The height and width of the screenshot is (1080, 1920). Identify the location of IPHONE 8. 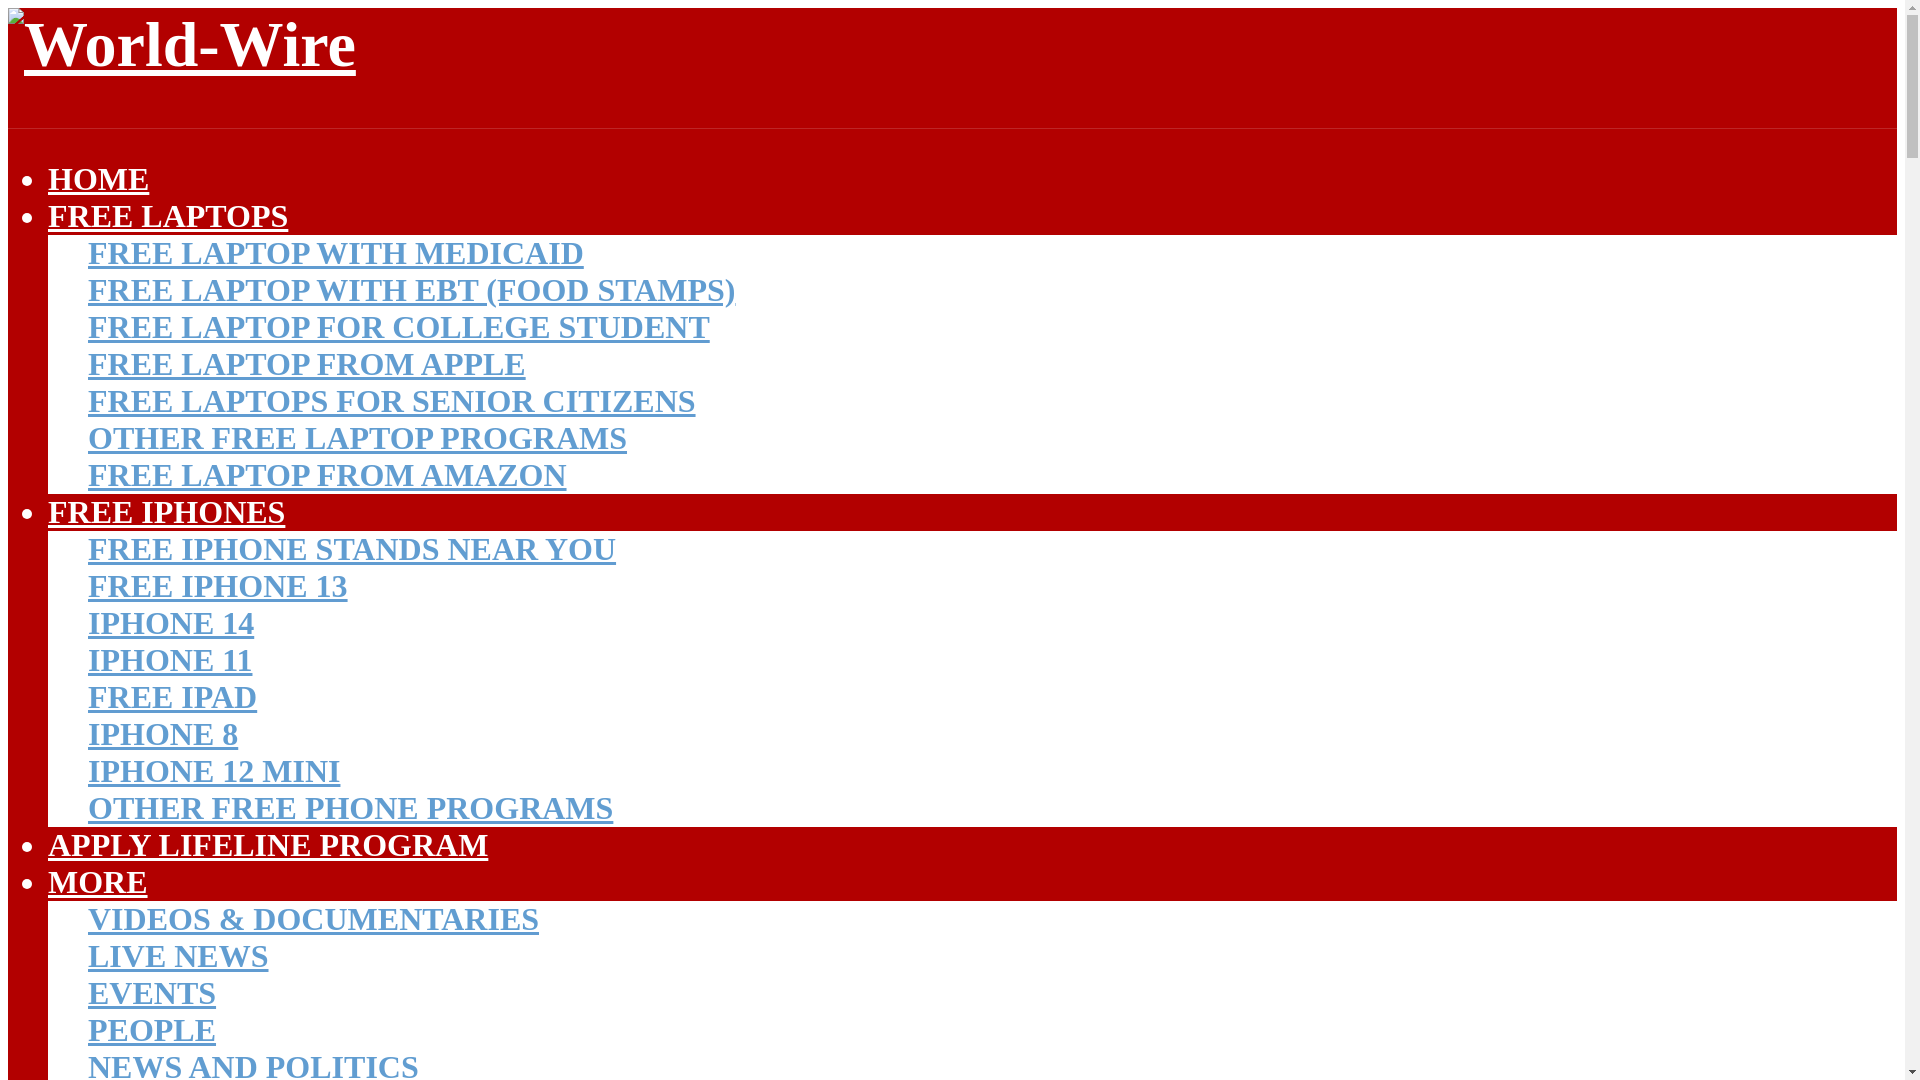
(163, 734).